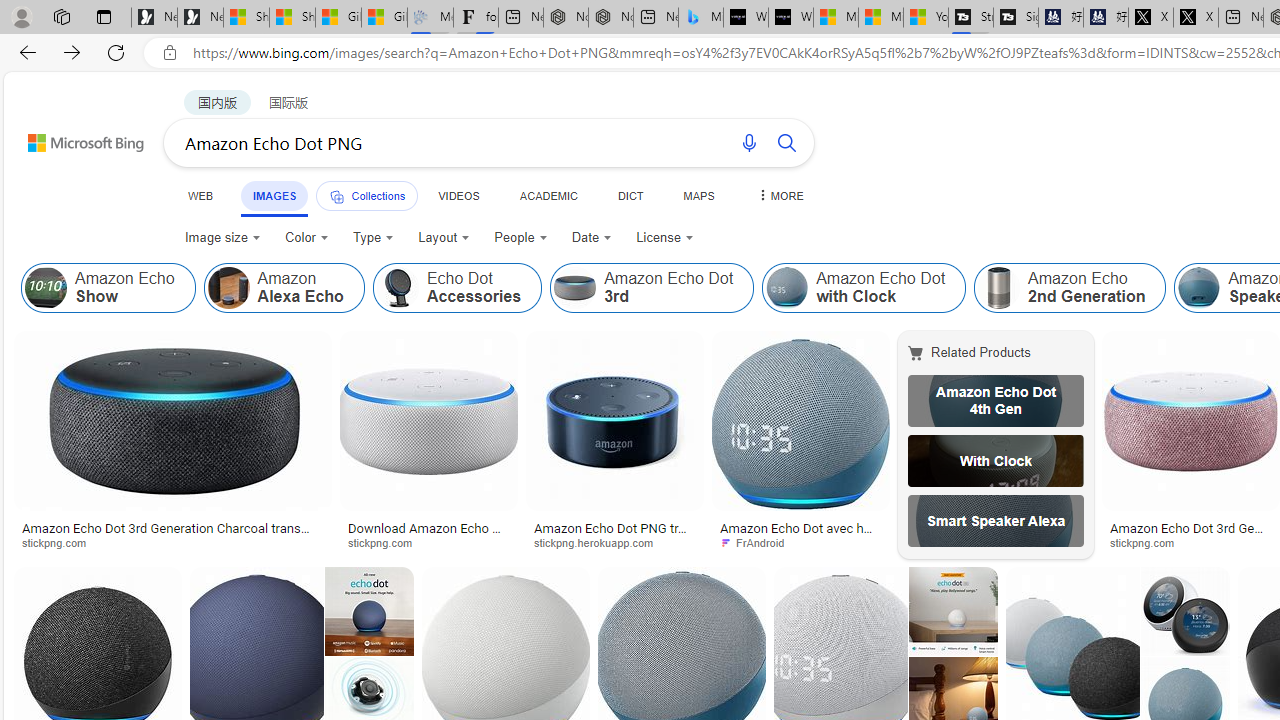  I want to click on Class: b_pri_nav_svg, so click(336, 196).